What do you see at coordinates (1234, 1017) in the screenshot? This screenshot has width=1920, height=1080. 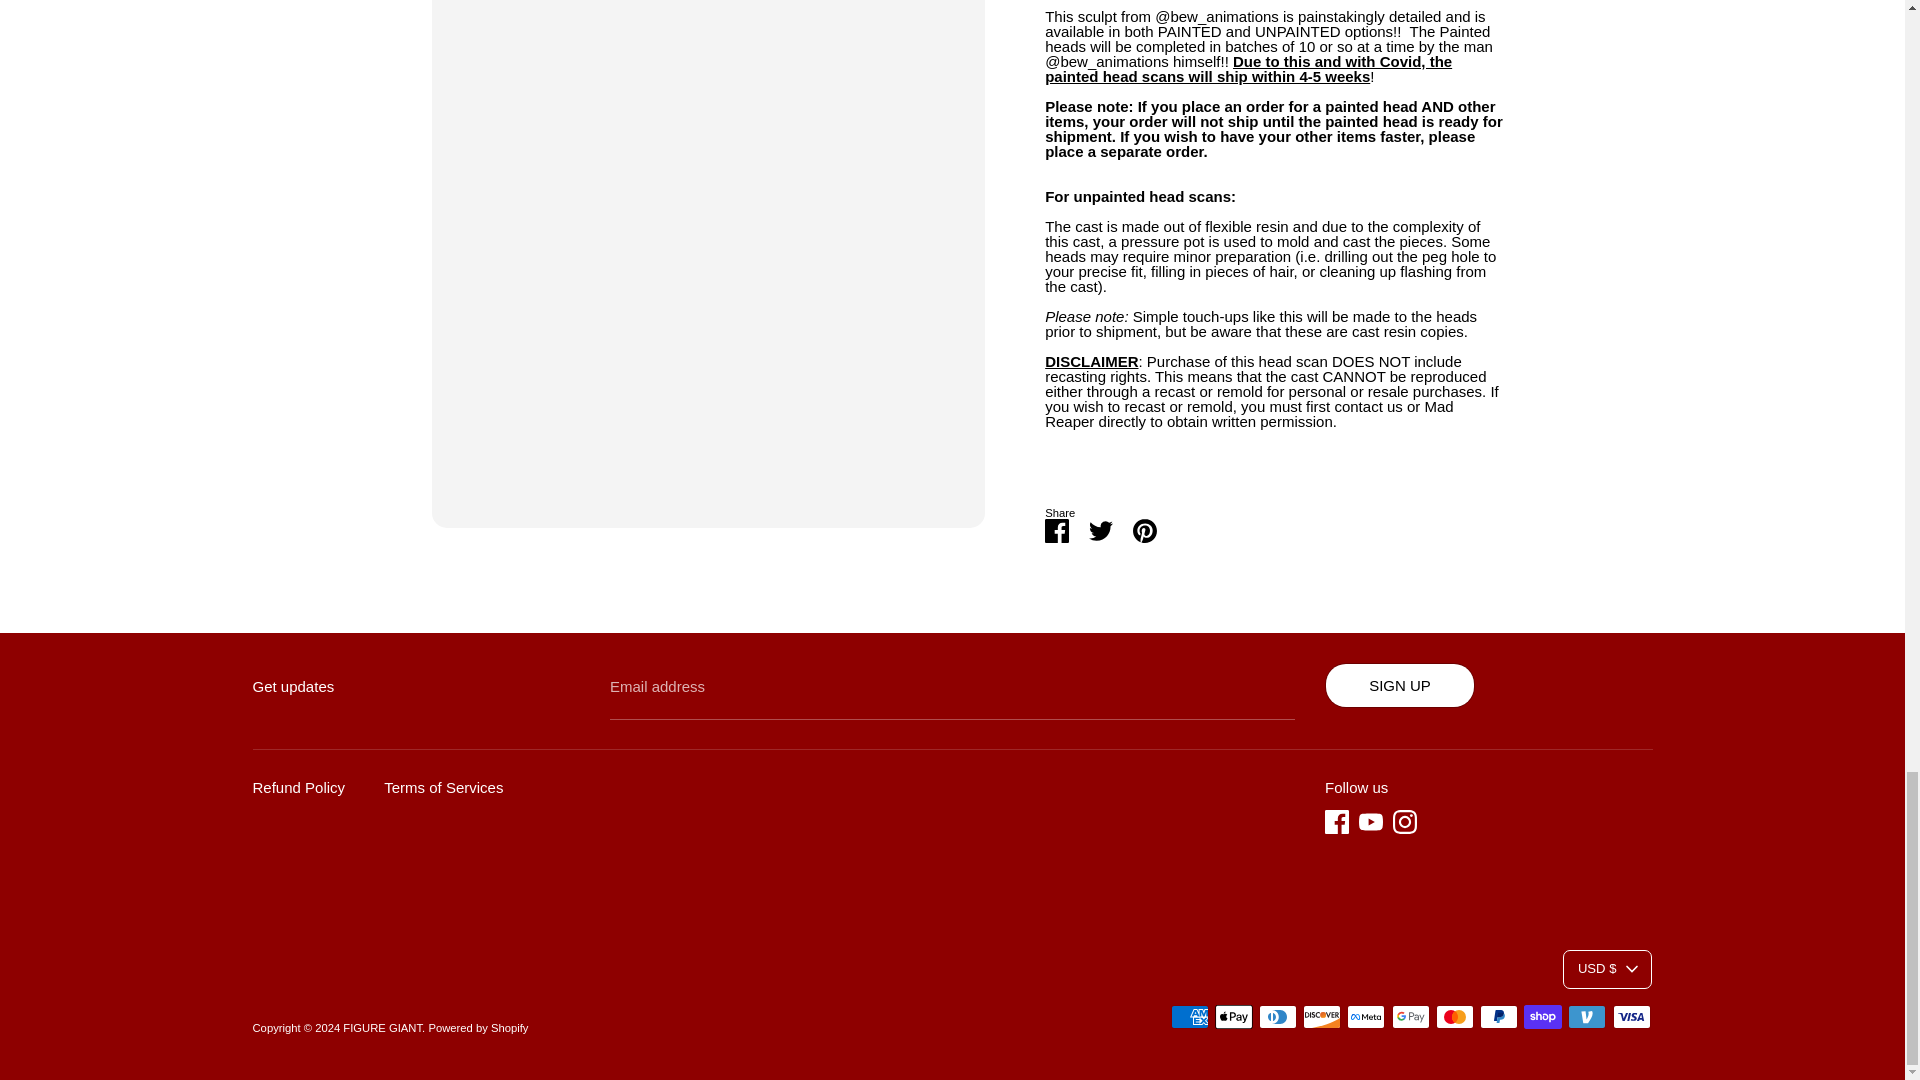 I see `Apple Pay` at bounding box center [1234, 1017].